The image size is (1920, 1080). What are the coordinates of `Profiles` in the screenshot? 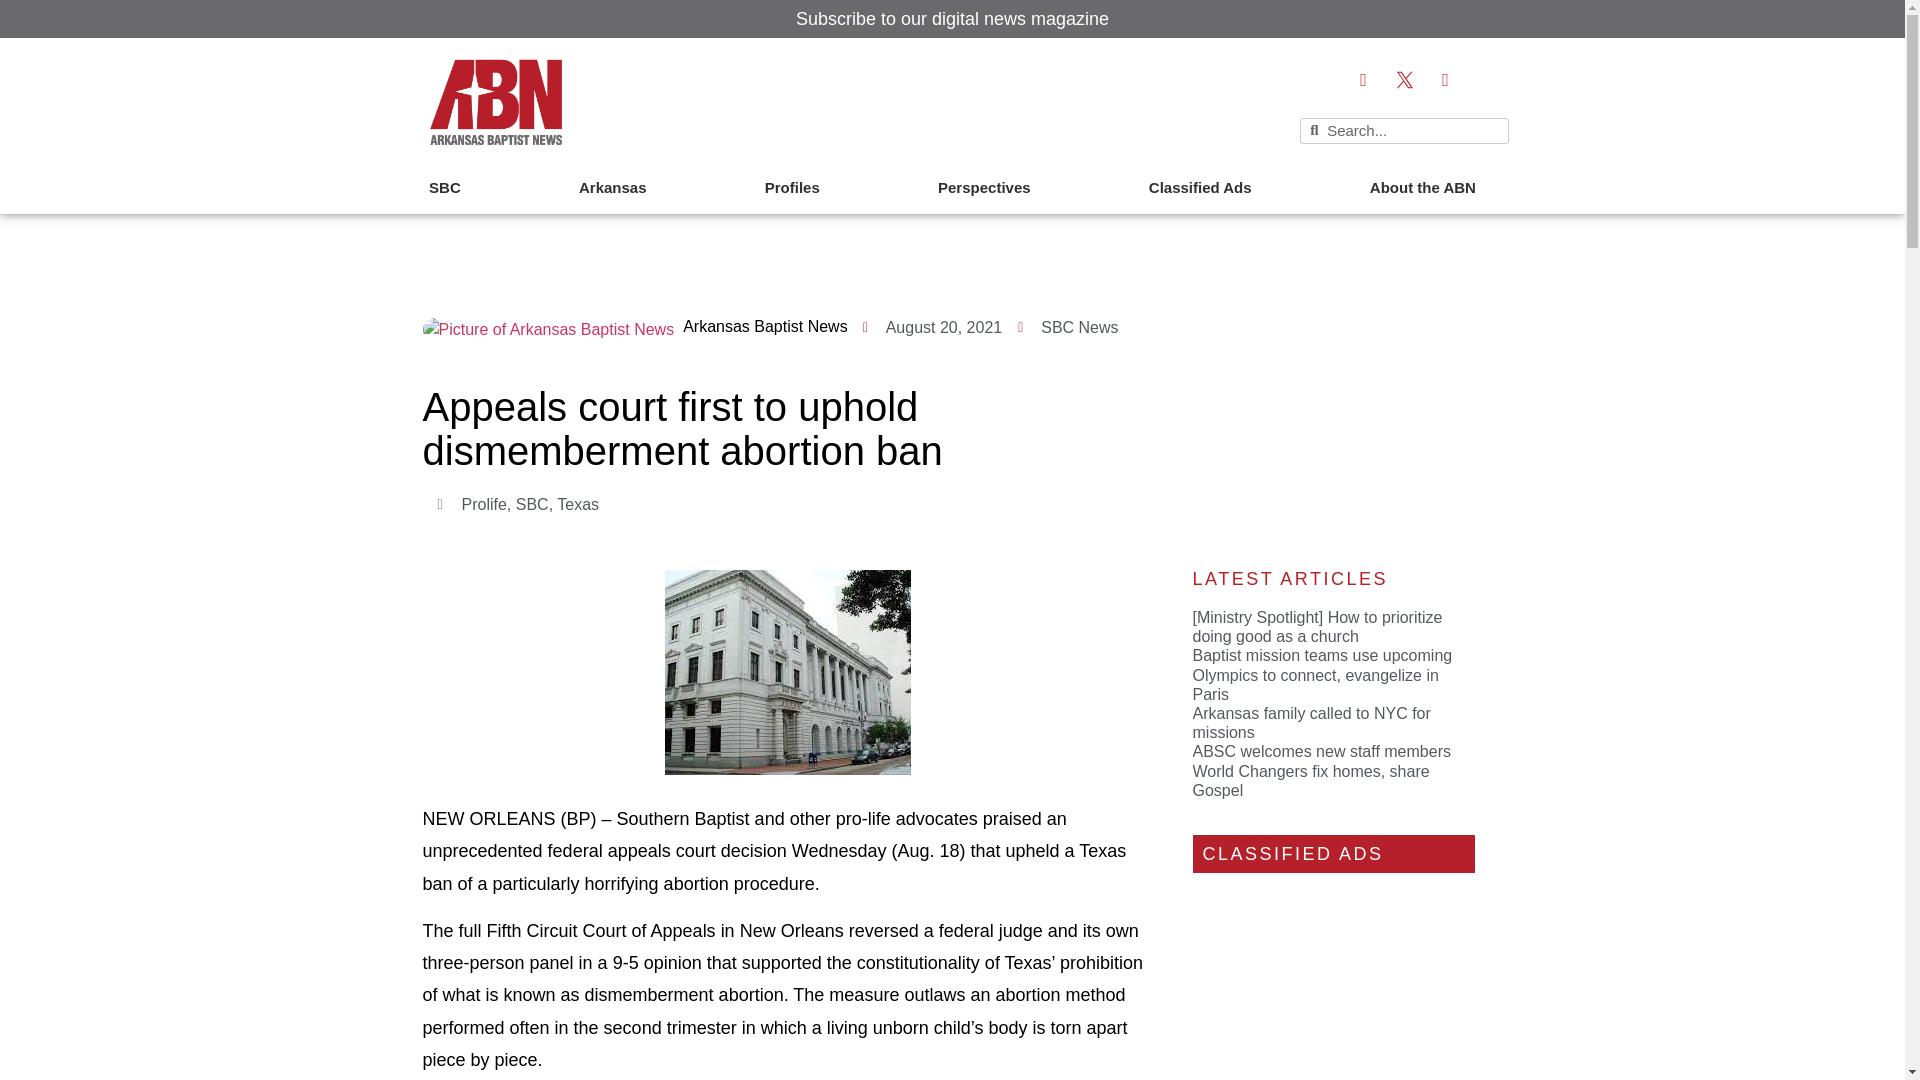 It's located at (792, 188).